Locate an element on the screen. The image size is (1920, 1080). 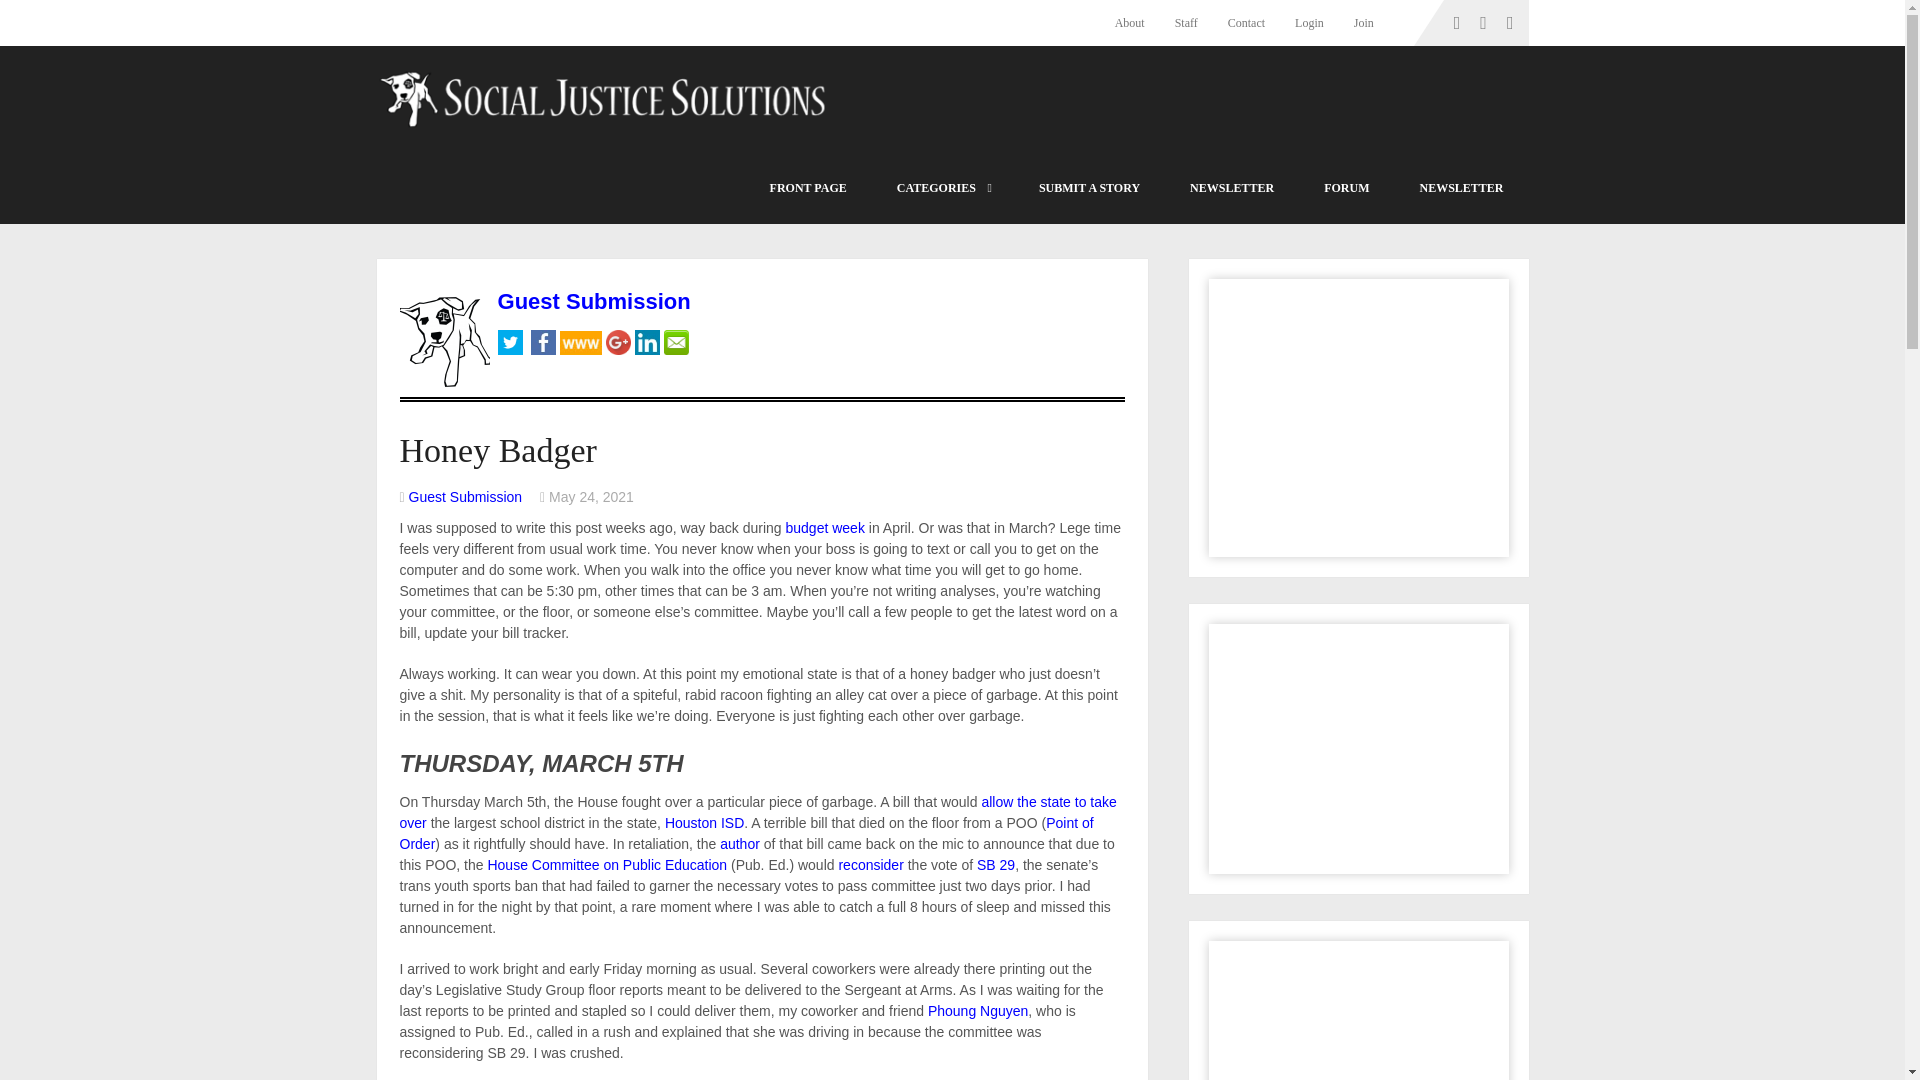
author is located at coordinates (740, 844).